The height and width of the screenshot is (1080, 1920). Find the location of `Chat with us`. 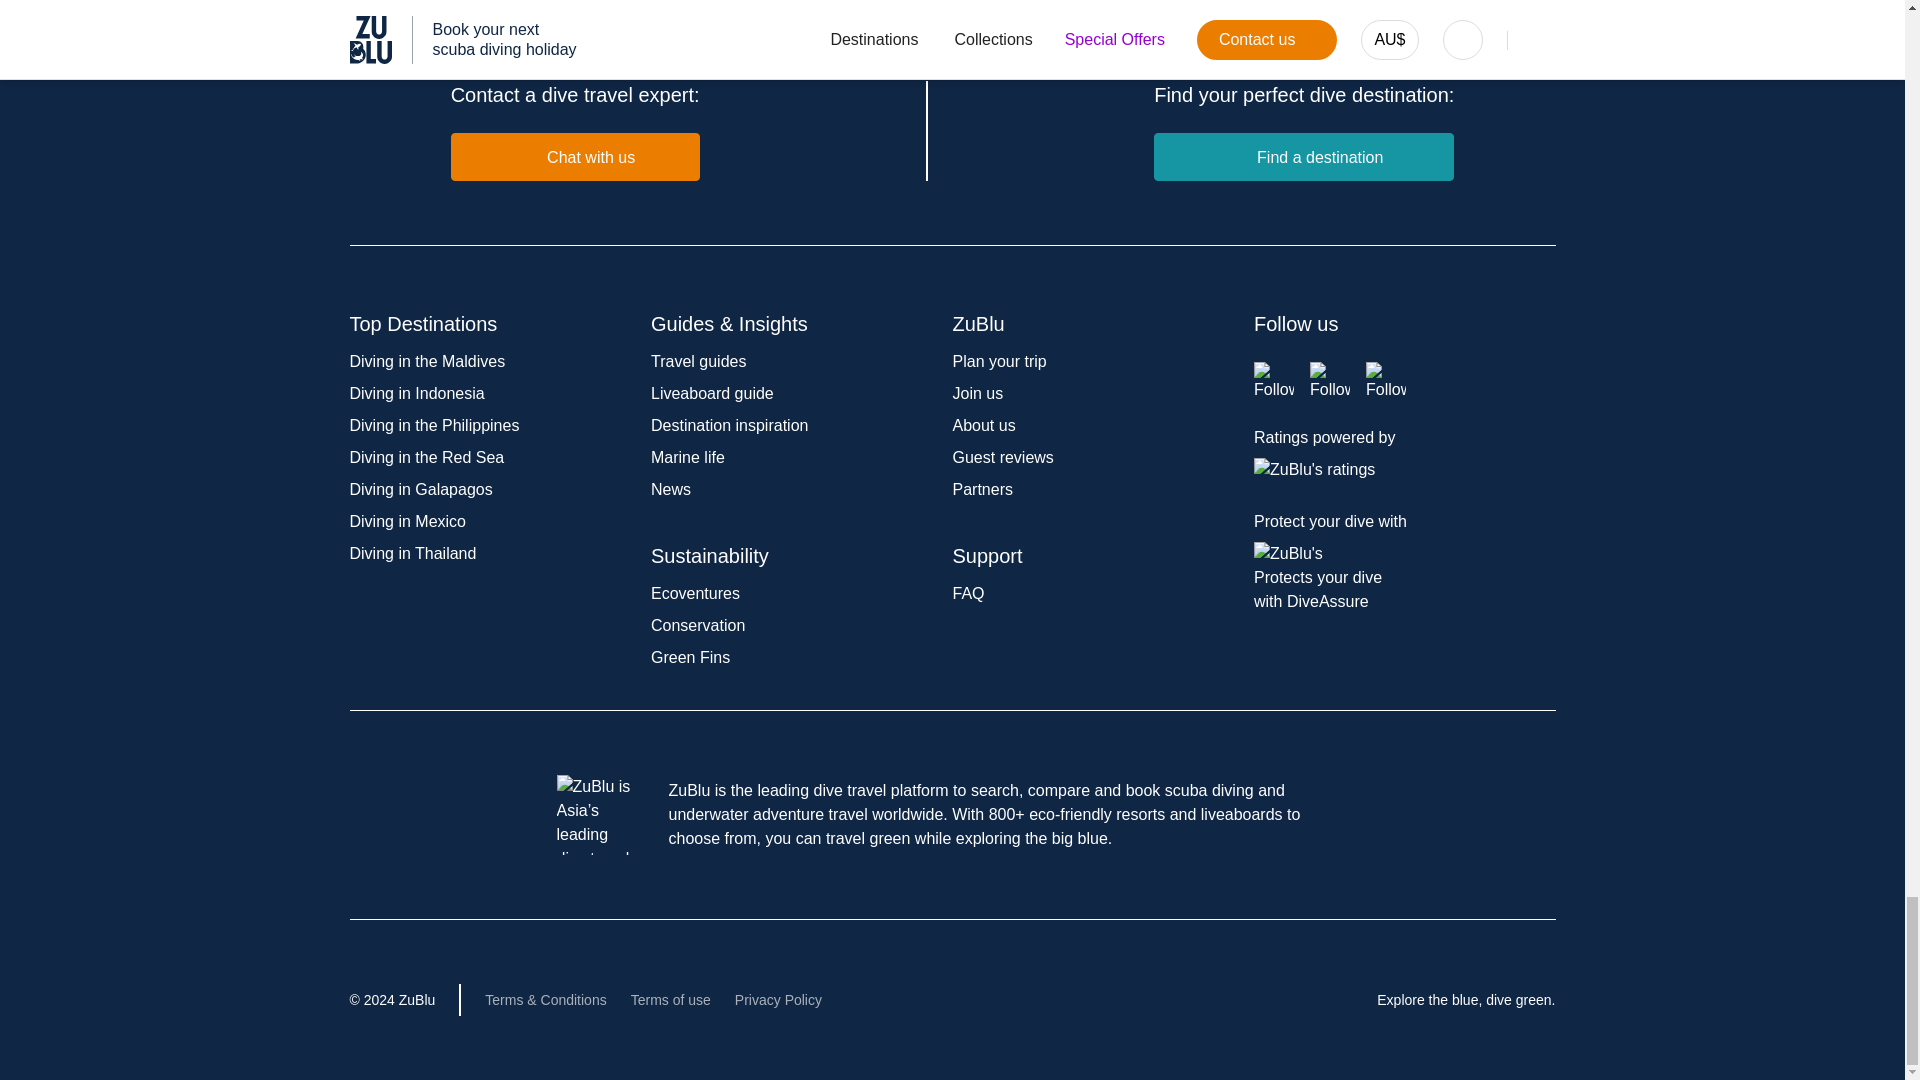

Chat with us is located at coordinates (576, 156).